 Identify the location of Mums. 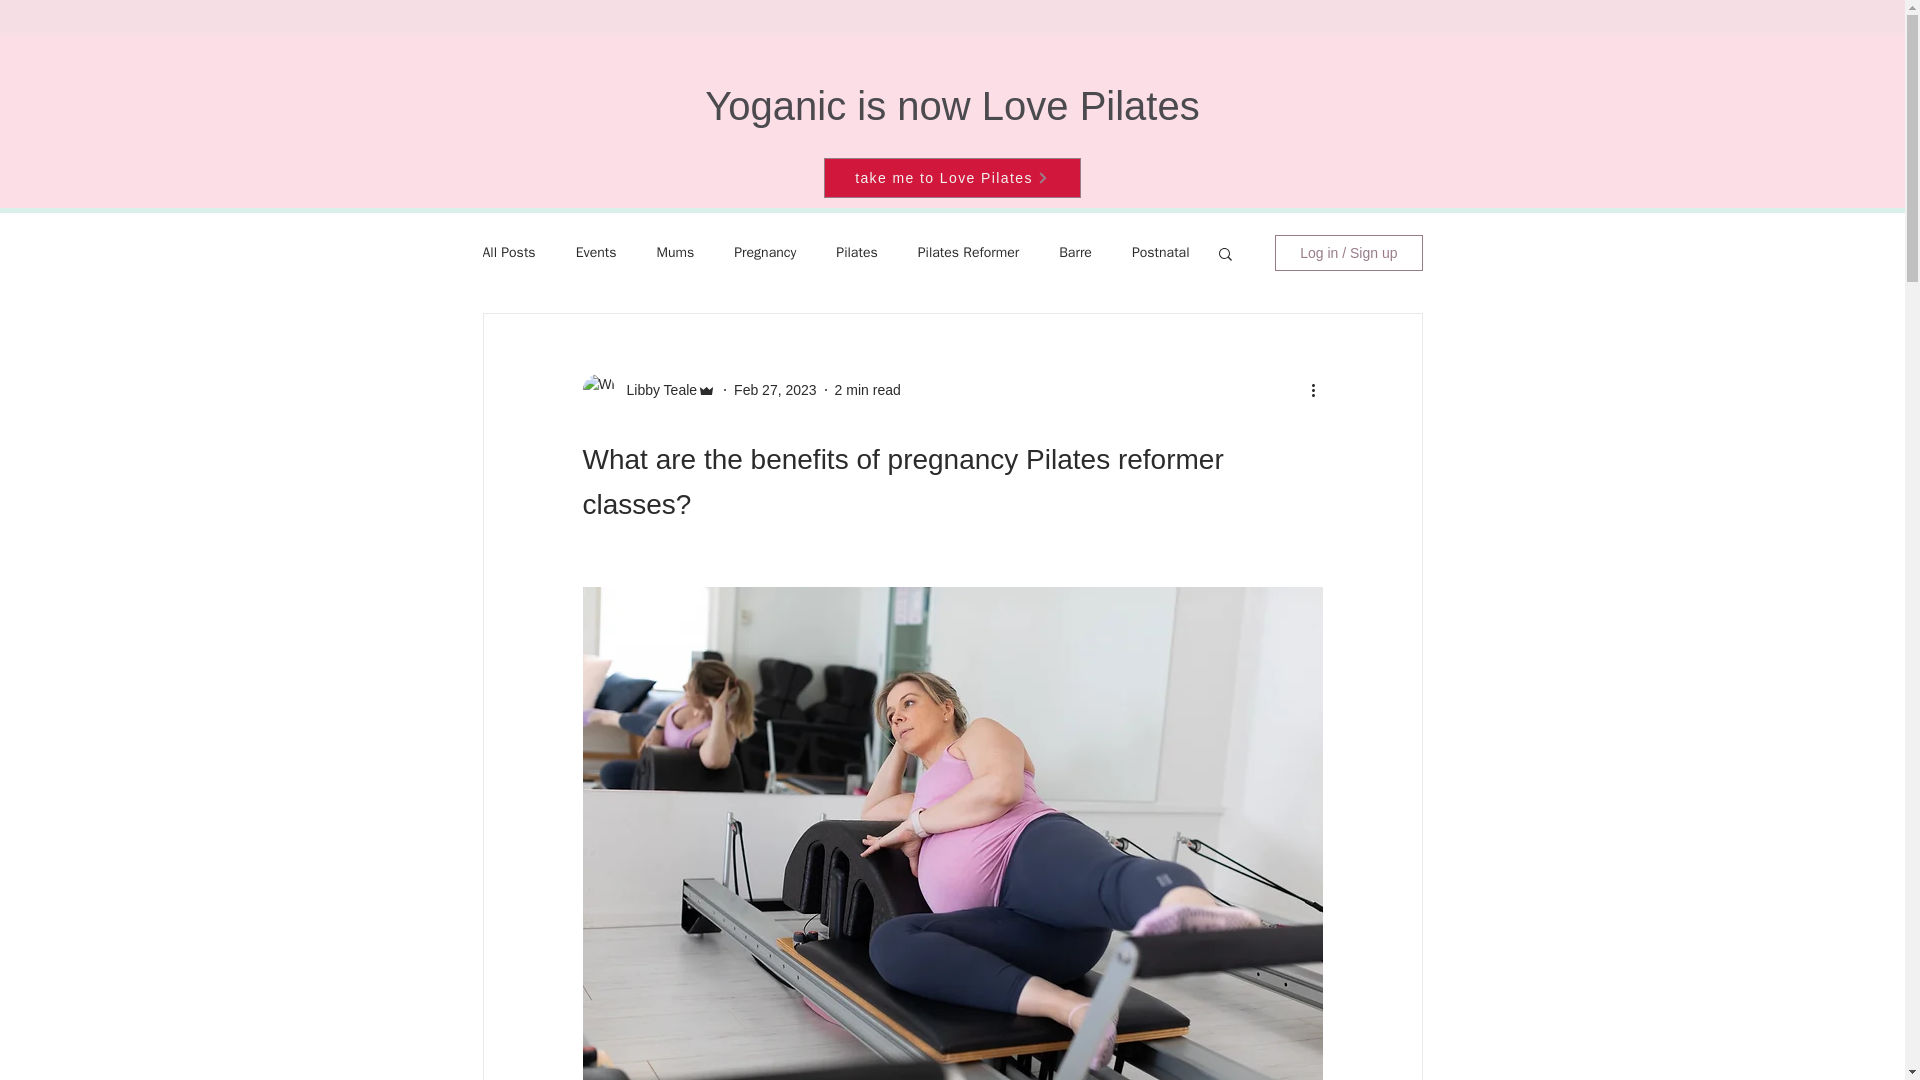
(674, 253).